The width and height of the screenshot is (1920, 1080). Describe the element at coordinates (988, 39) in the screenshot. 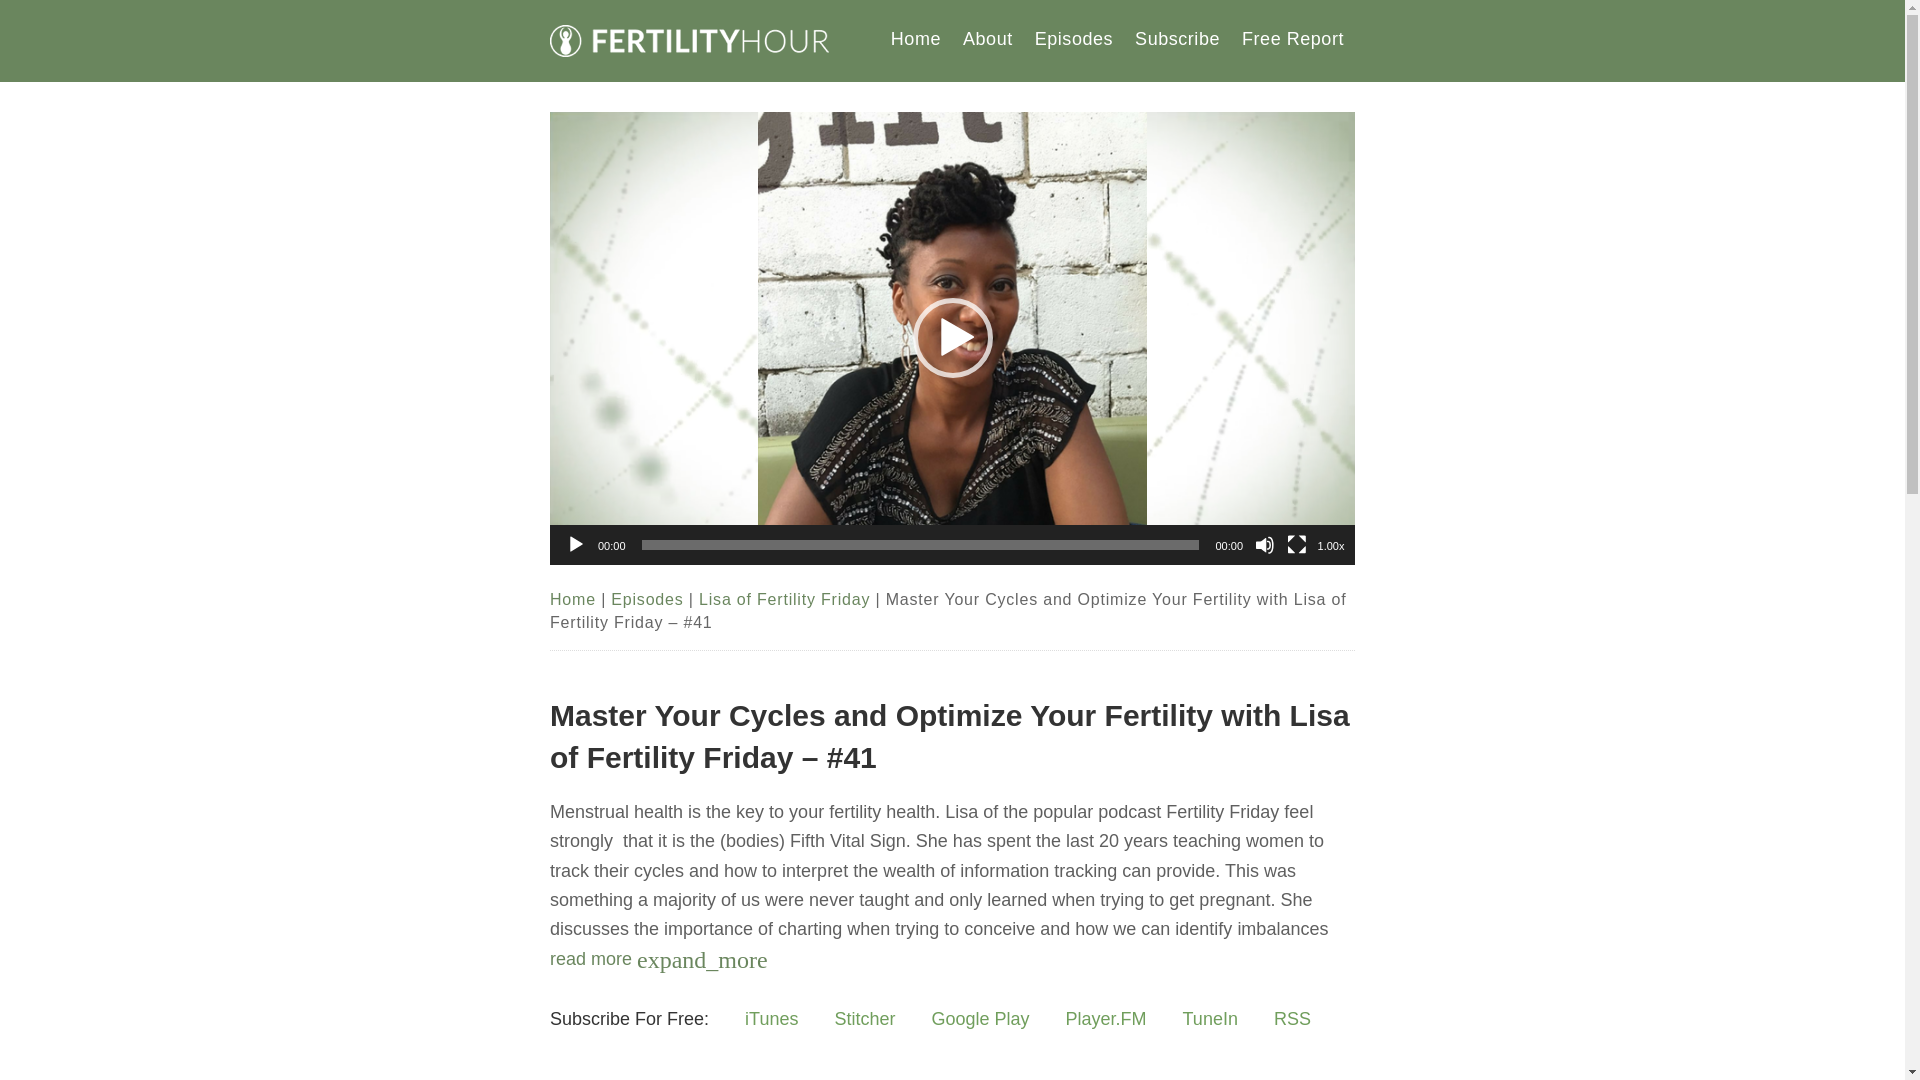

I see `About` at that location.